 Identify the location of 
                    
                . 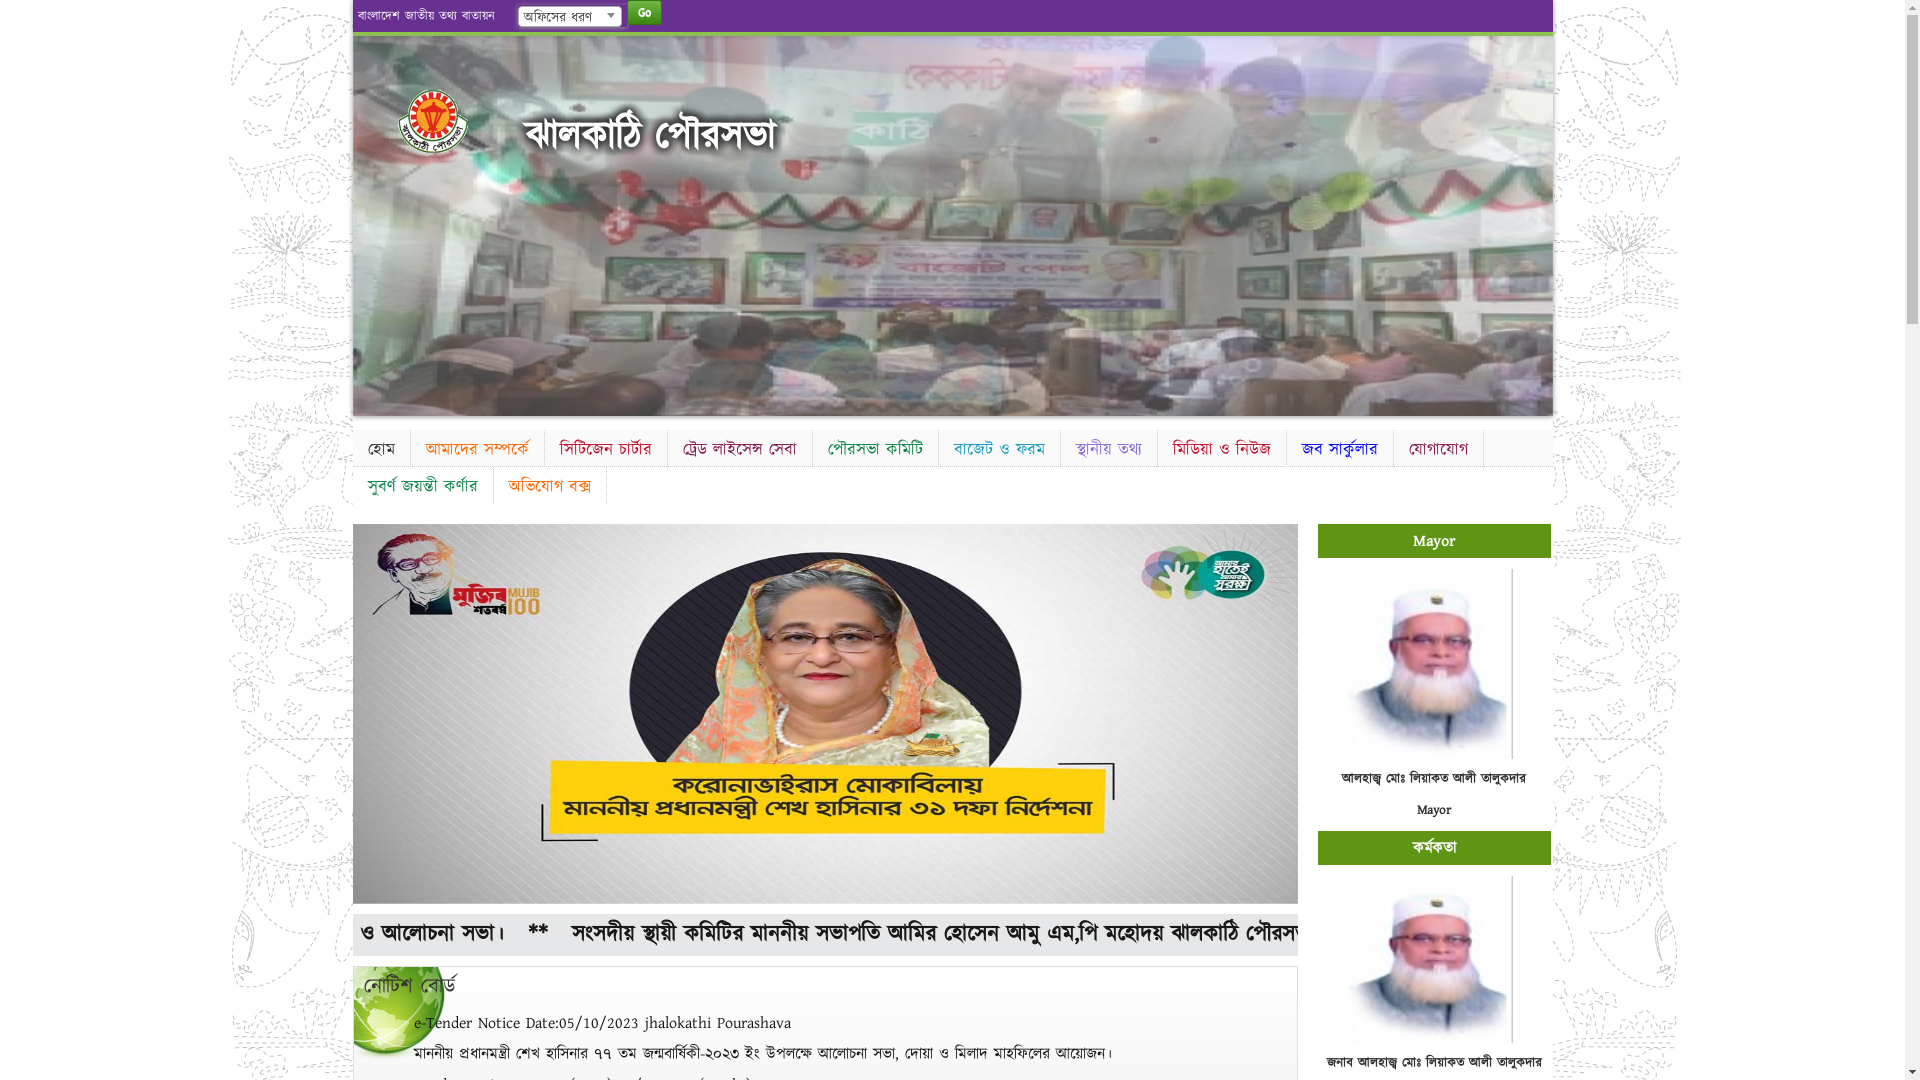
(462, 122).